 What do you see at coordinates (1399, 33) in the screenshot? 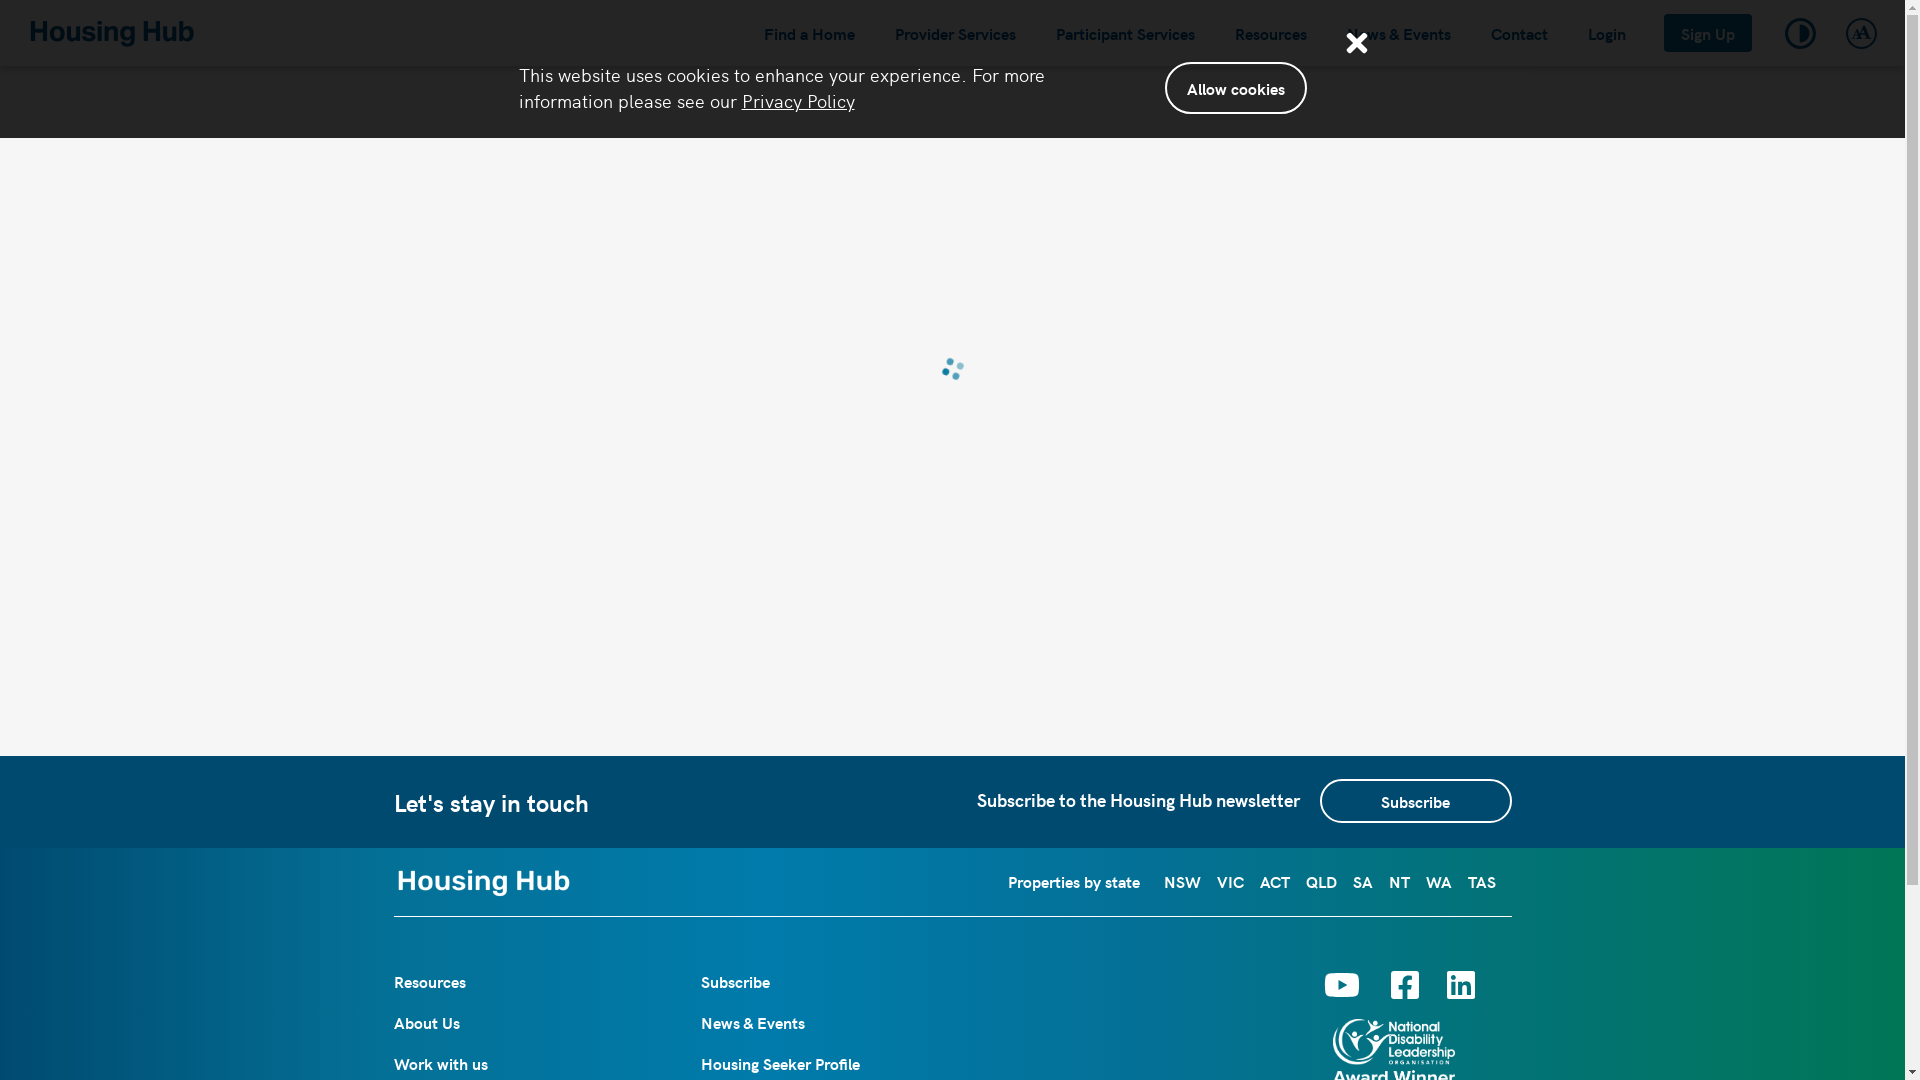
I see `News & Events` at bounding box center [1399, 33].